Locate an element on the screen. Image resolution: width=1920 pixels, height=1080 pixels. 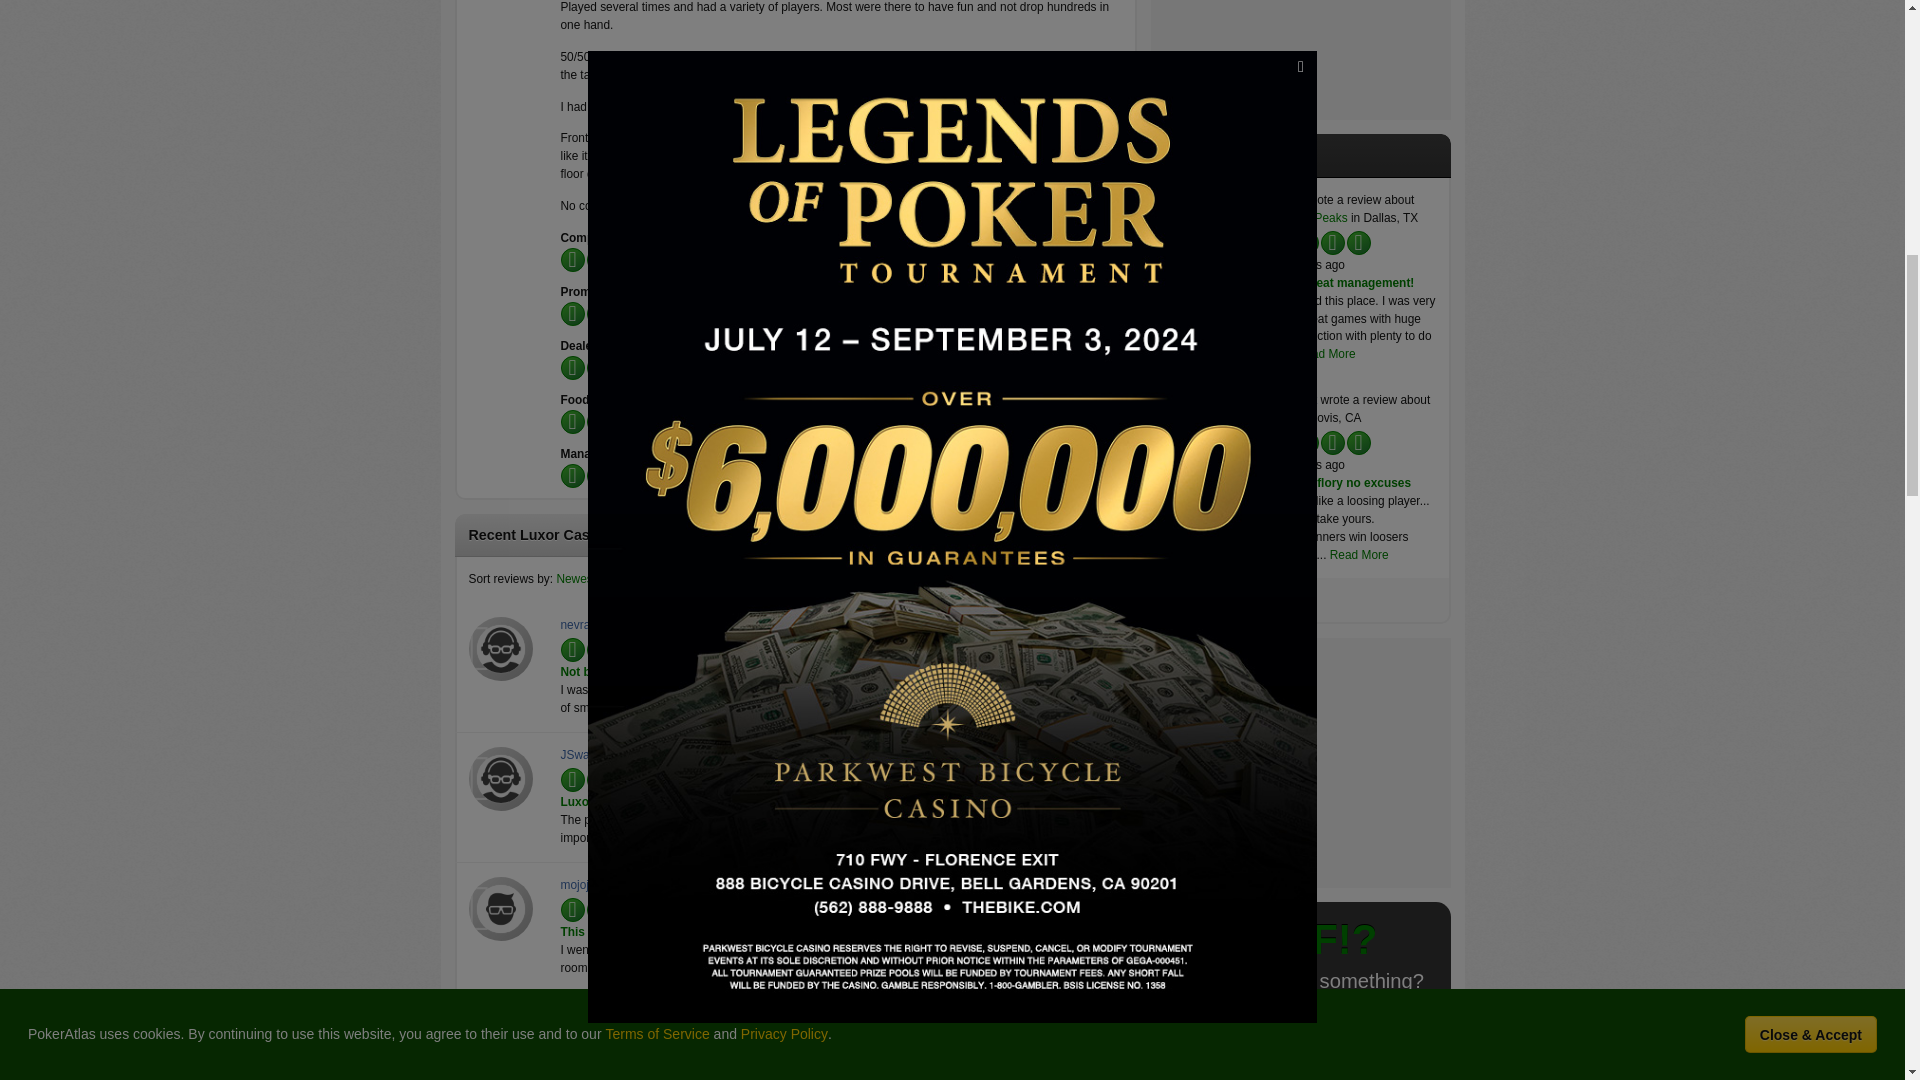
3 is located at coordinates (598, 310).